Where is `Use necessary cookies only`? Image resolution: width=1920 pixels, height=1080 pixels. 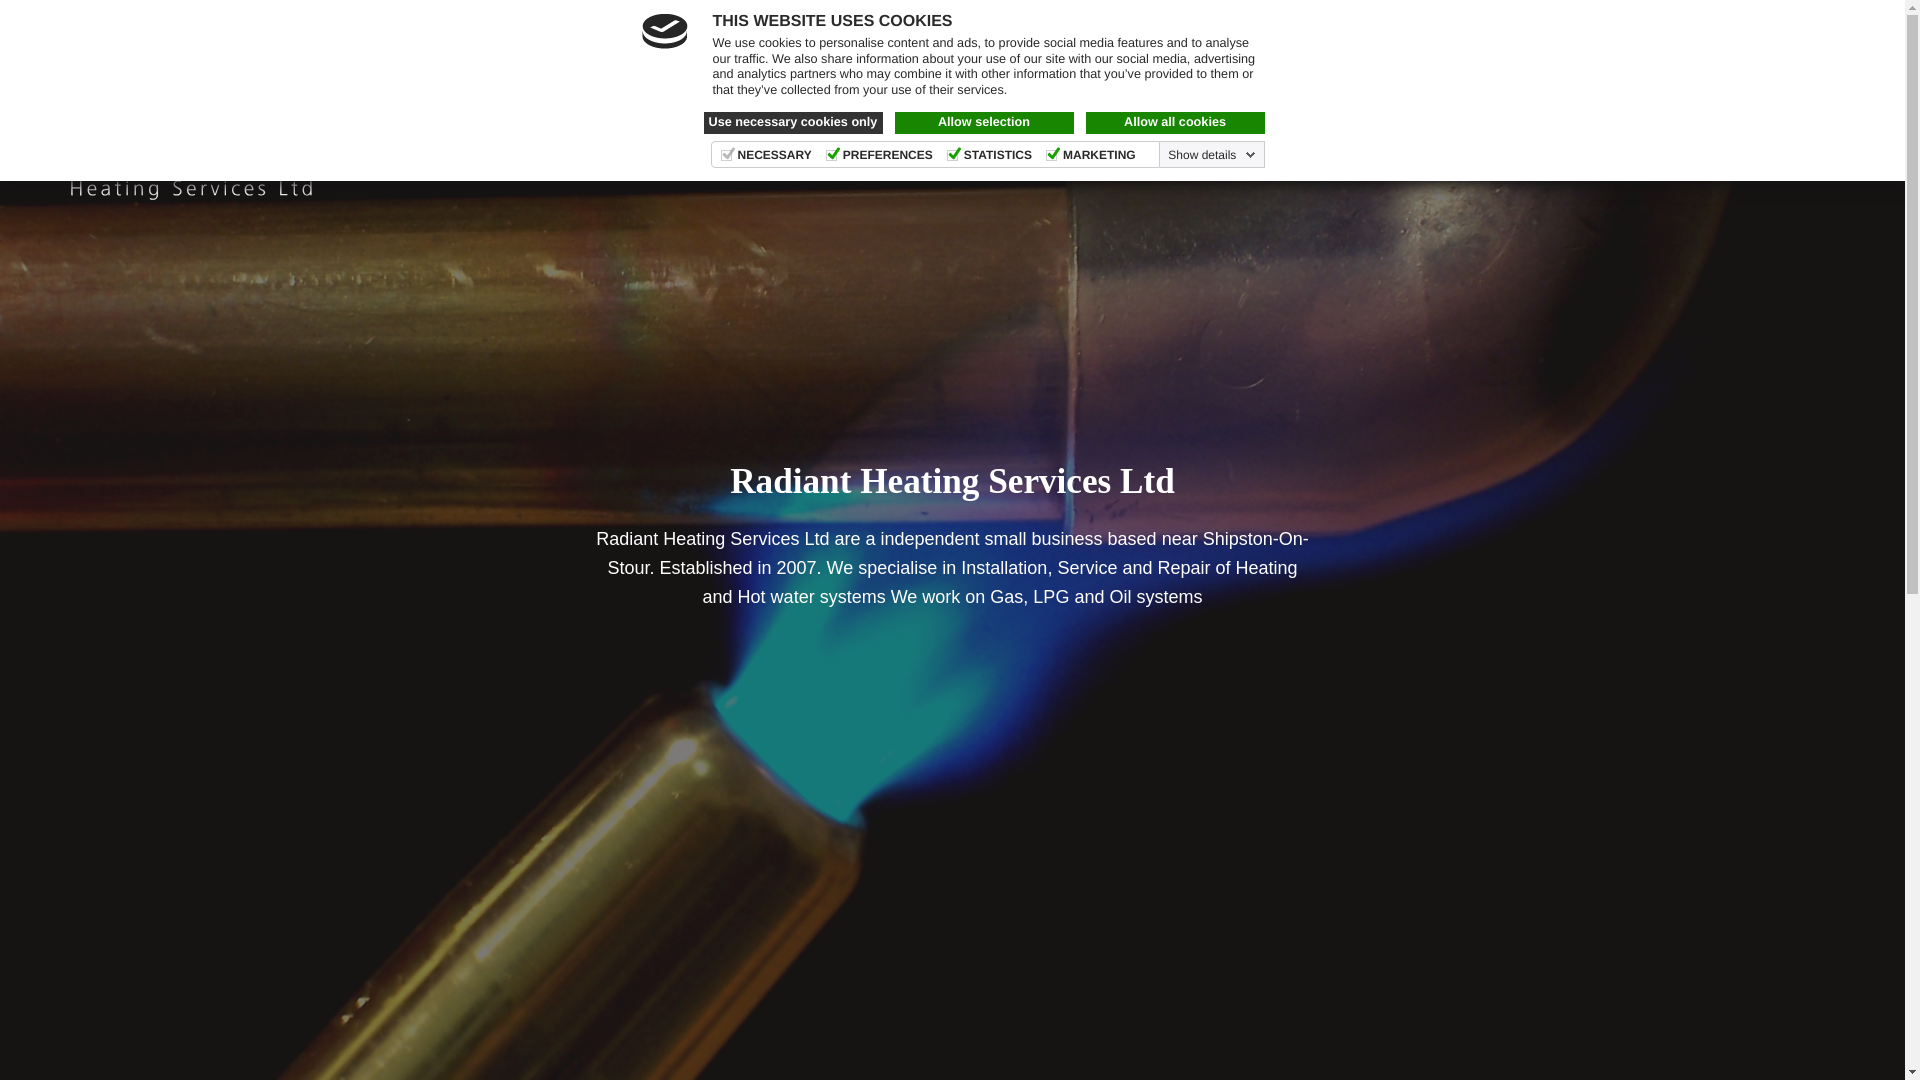
Use necessary cookies only is located at coordinates (794, 122).